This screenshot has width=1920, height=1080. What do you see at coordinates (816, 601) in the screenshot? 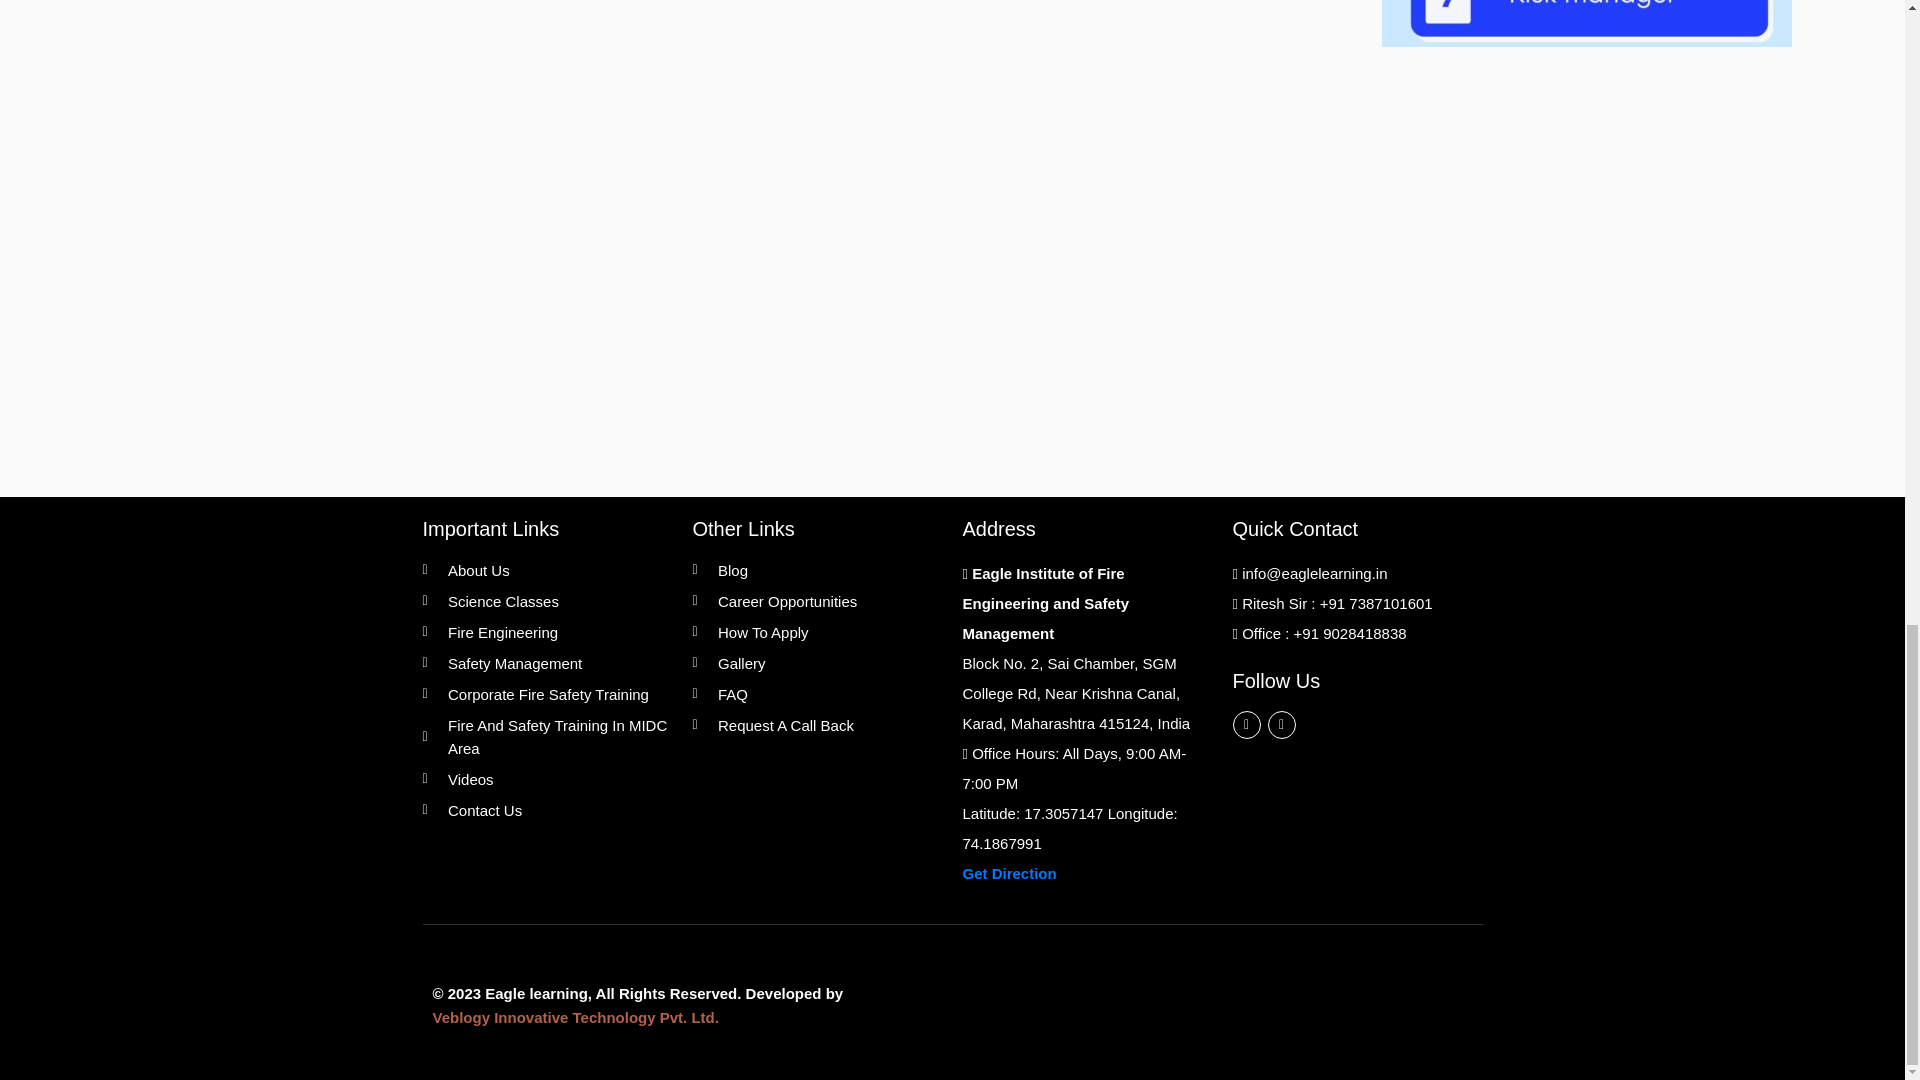
I see `Career Opportunities` at bounding box center [816, 601].